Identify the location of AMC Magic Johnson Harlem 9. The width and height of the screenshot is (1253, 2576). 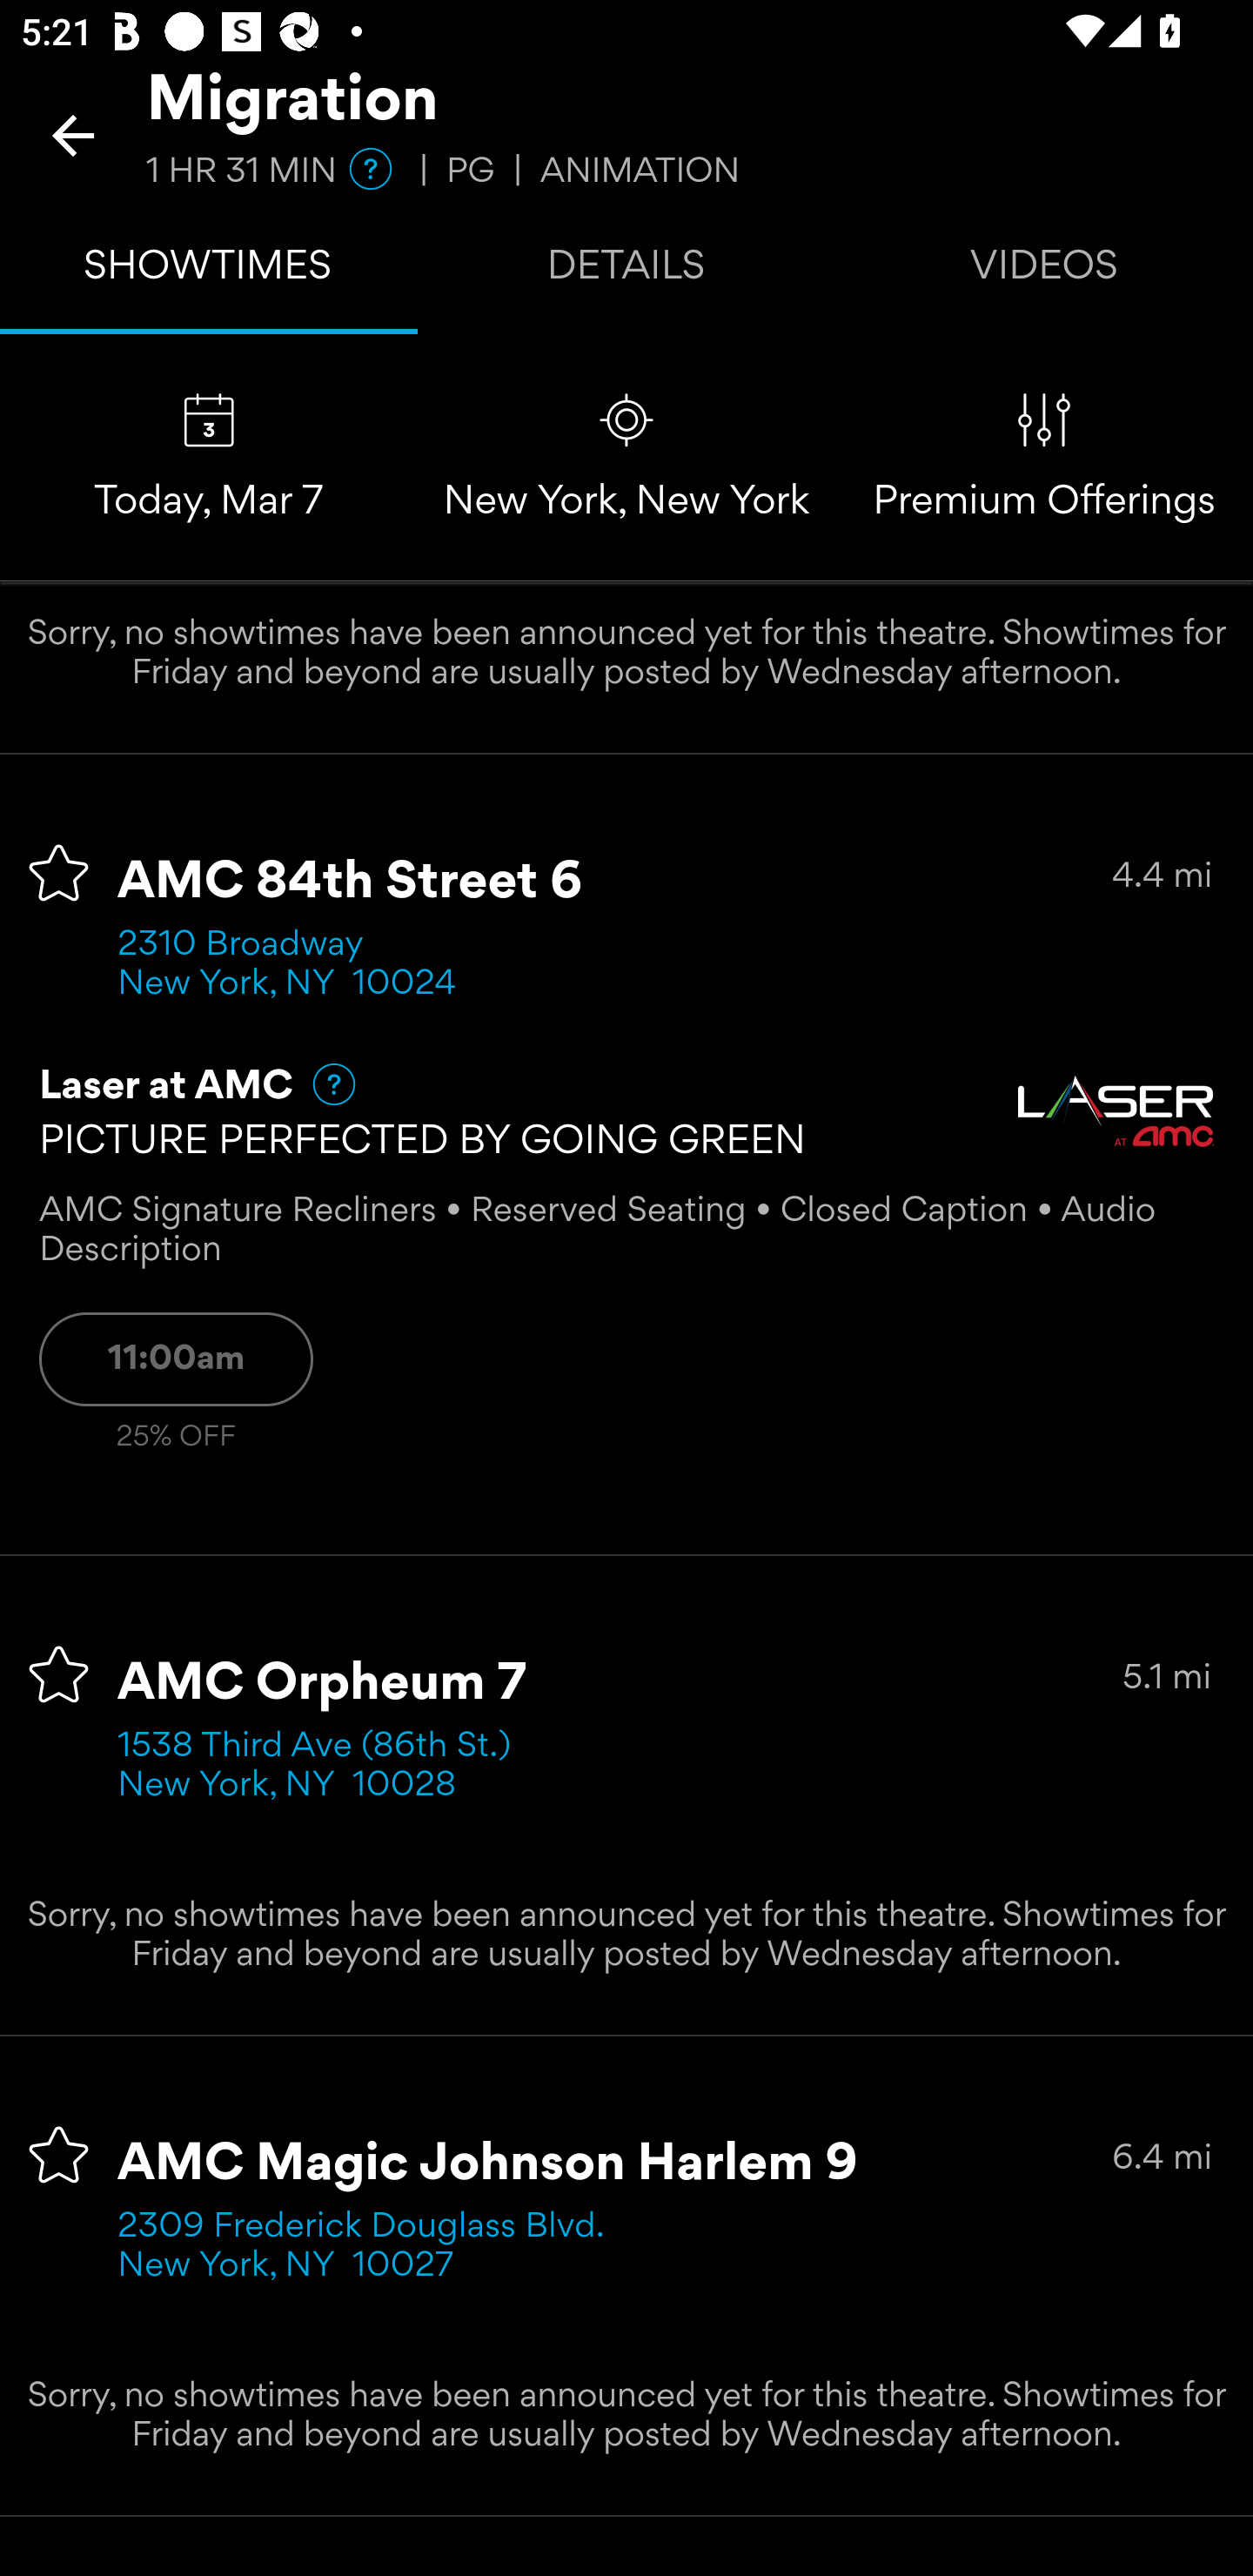
(487, 2164).